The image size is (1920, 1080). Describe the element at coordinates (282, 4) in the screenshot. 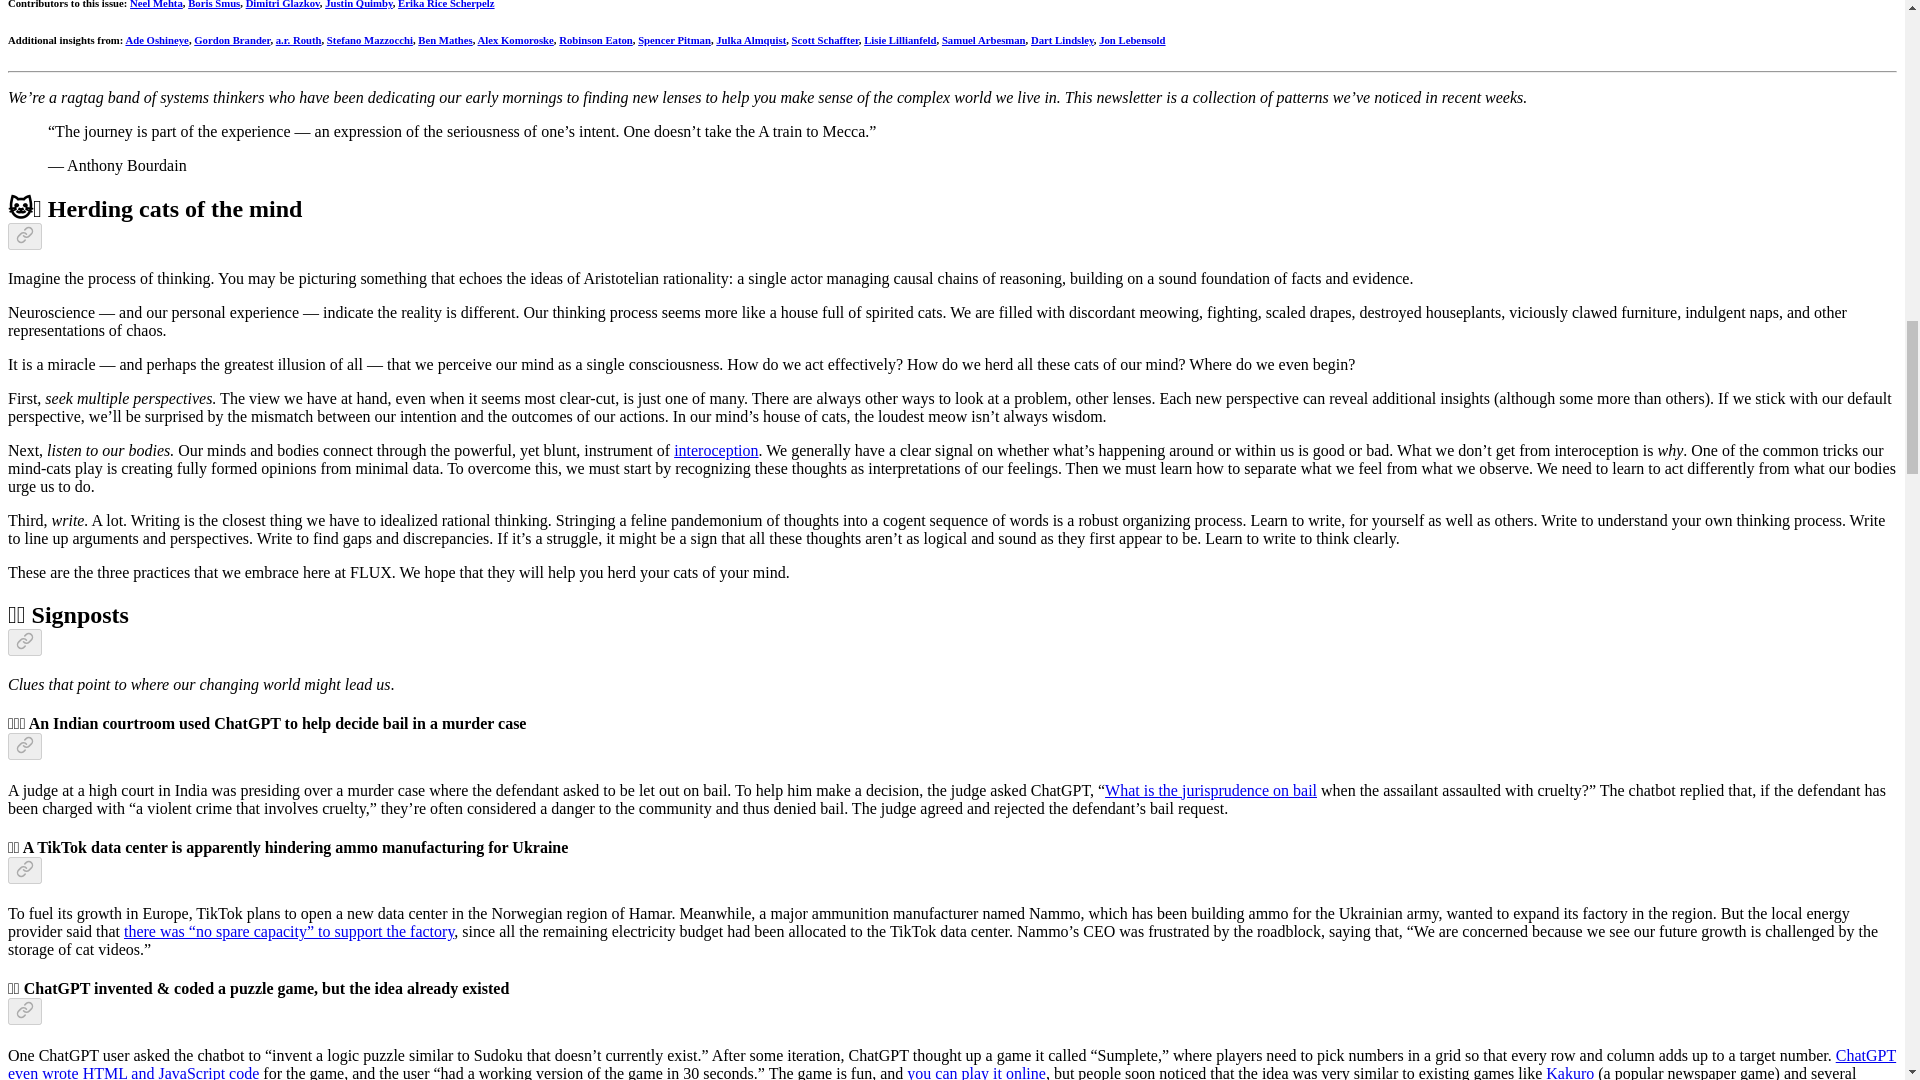

I see `Dimitri Glazkov` at that location.